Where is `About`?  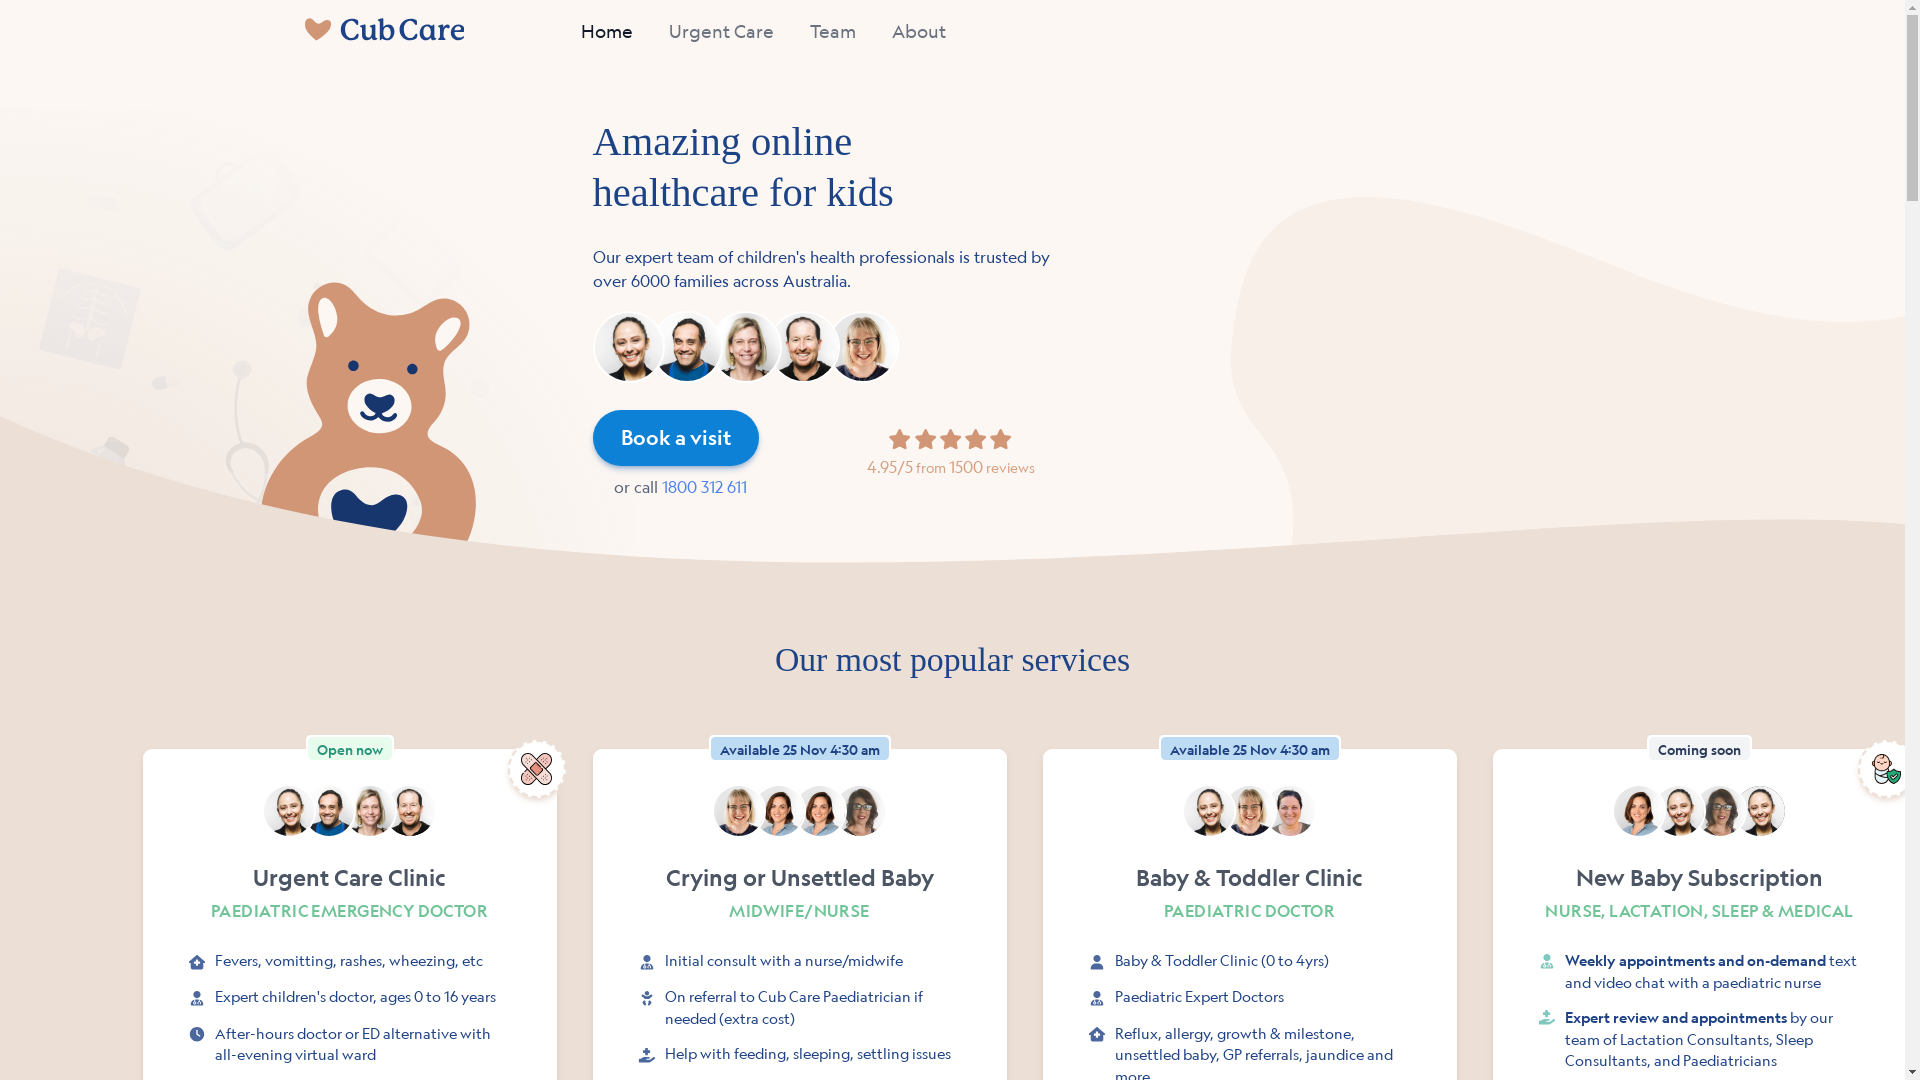 About is located at coordinates (921, 32).